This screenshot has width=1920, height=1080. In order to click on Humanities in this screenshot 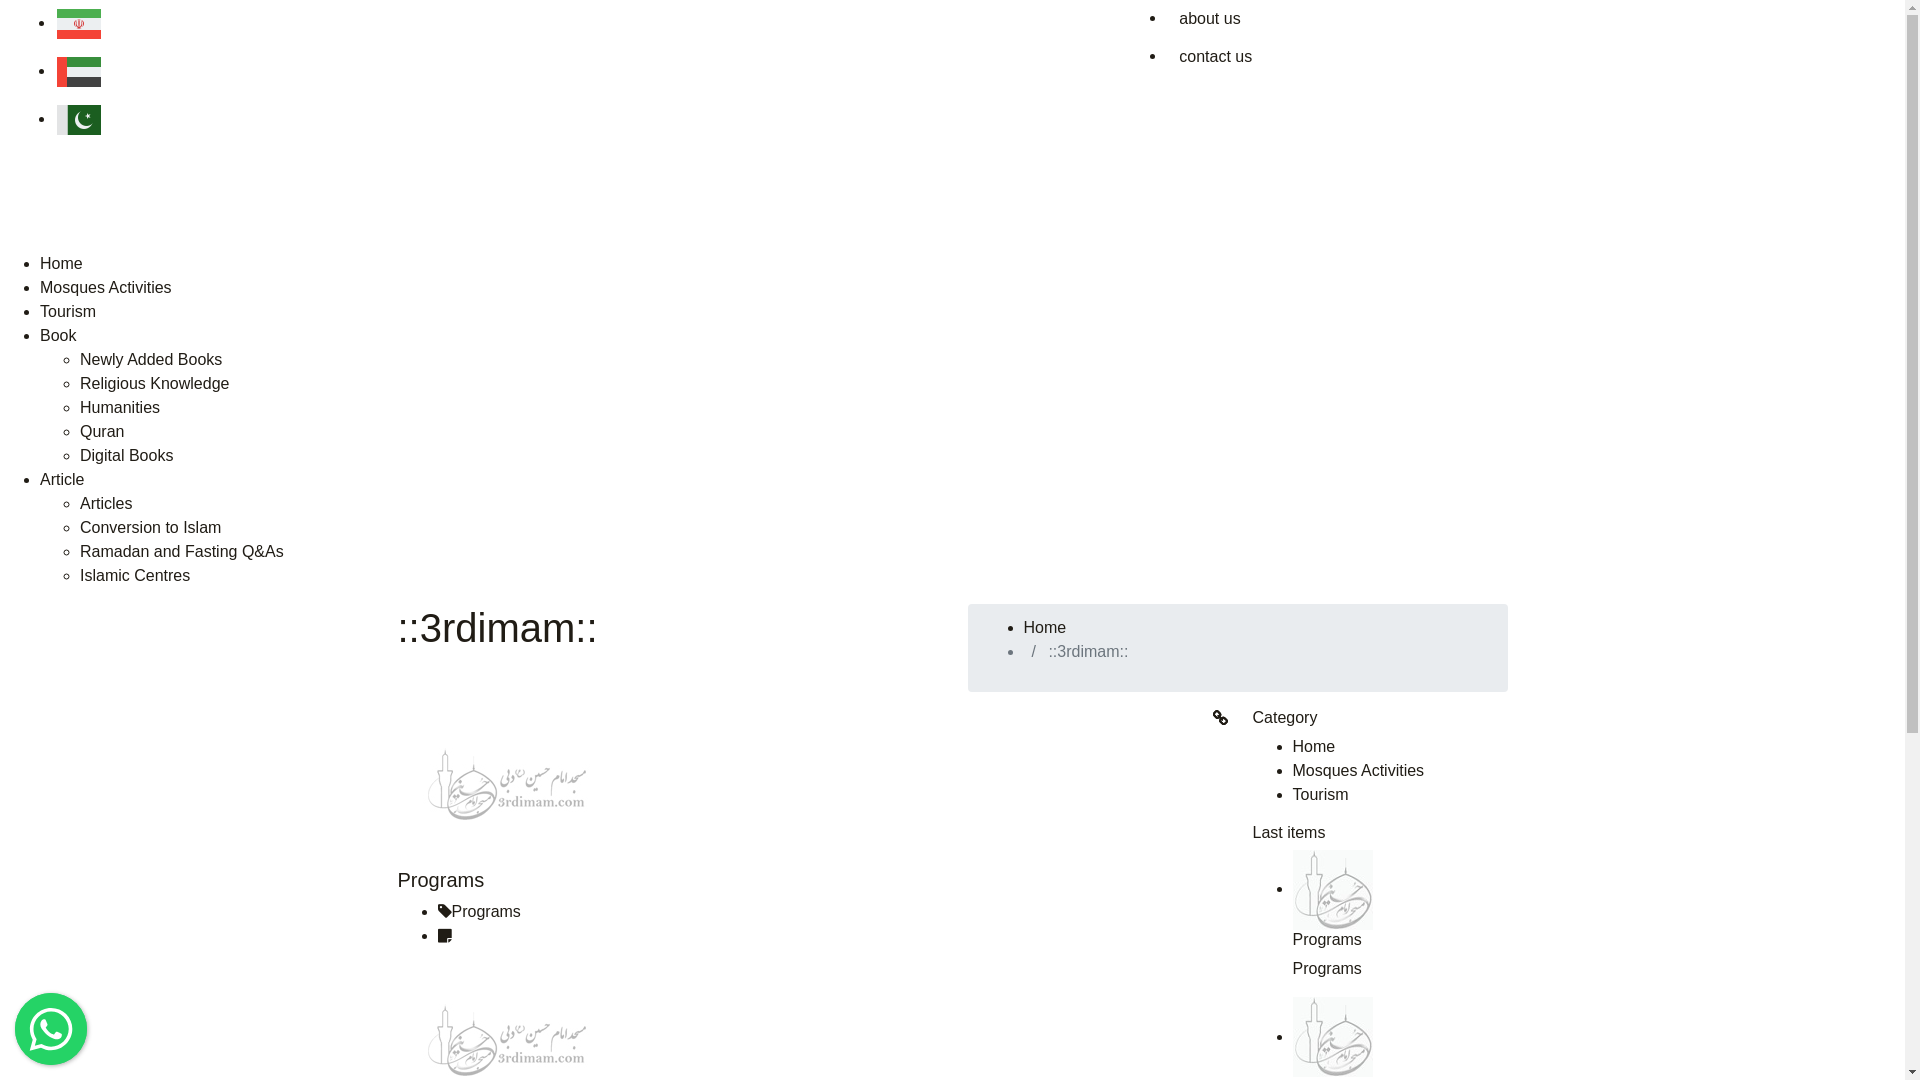, I will do `click(120, 408)`.